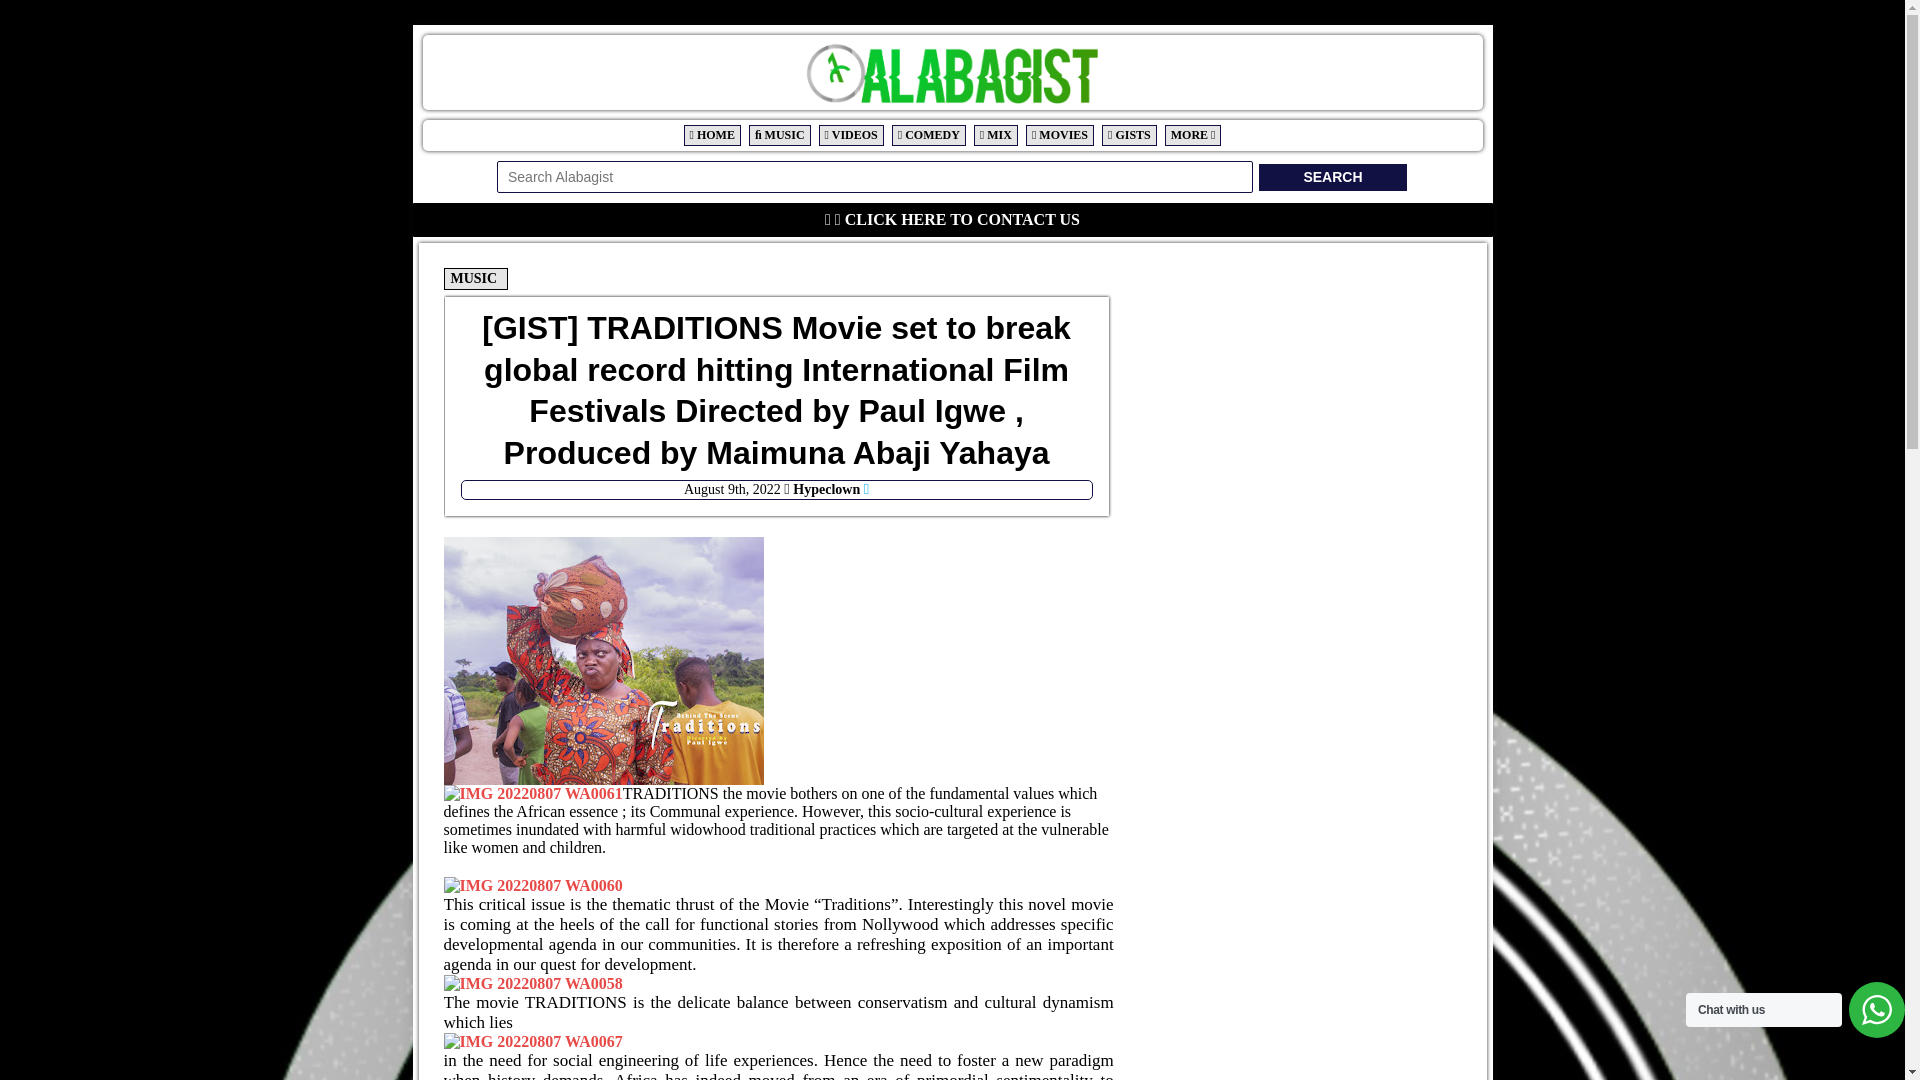  I want to click on CLICK HERE TO CONTACT US, so click(960, 218).